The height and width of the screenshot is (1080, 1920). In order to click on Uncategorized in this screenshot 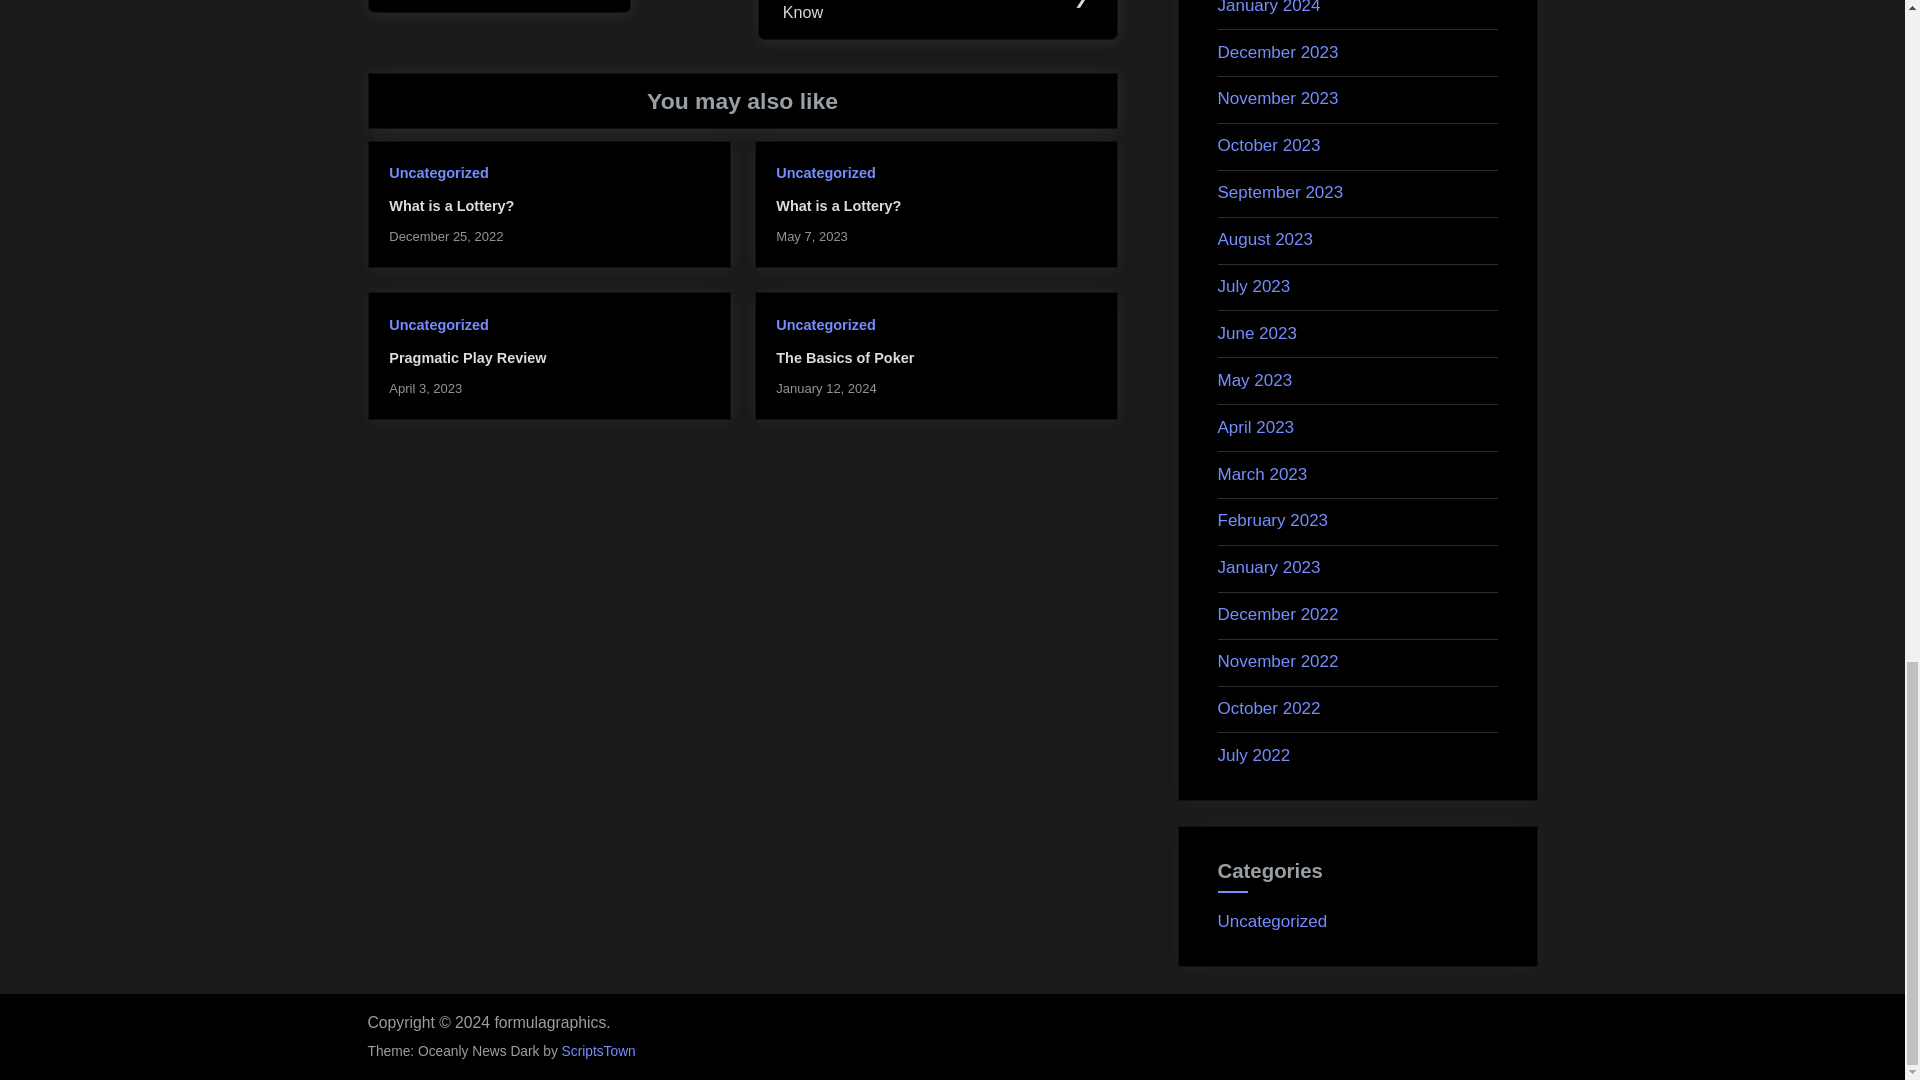, I will do `click(825, 173)`.